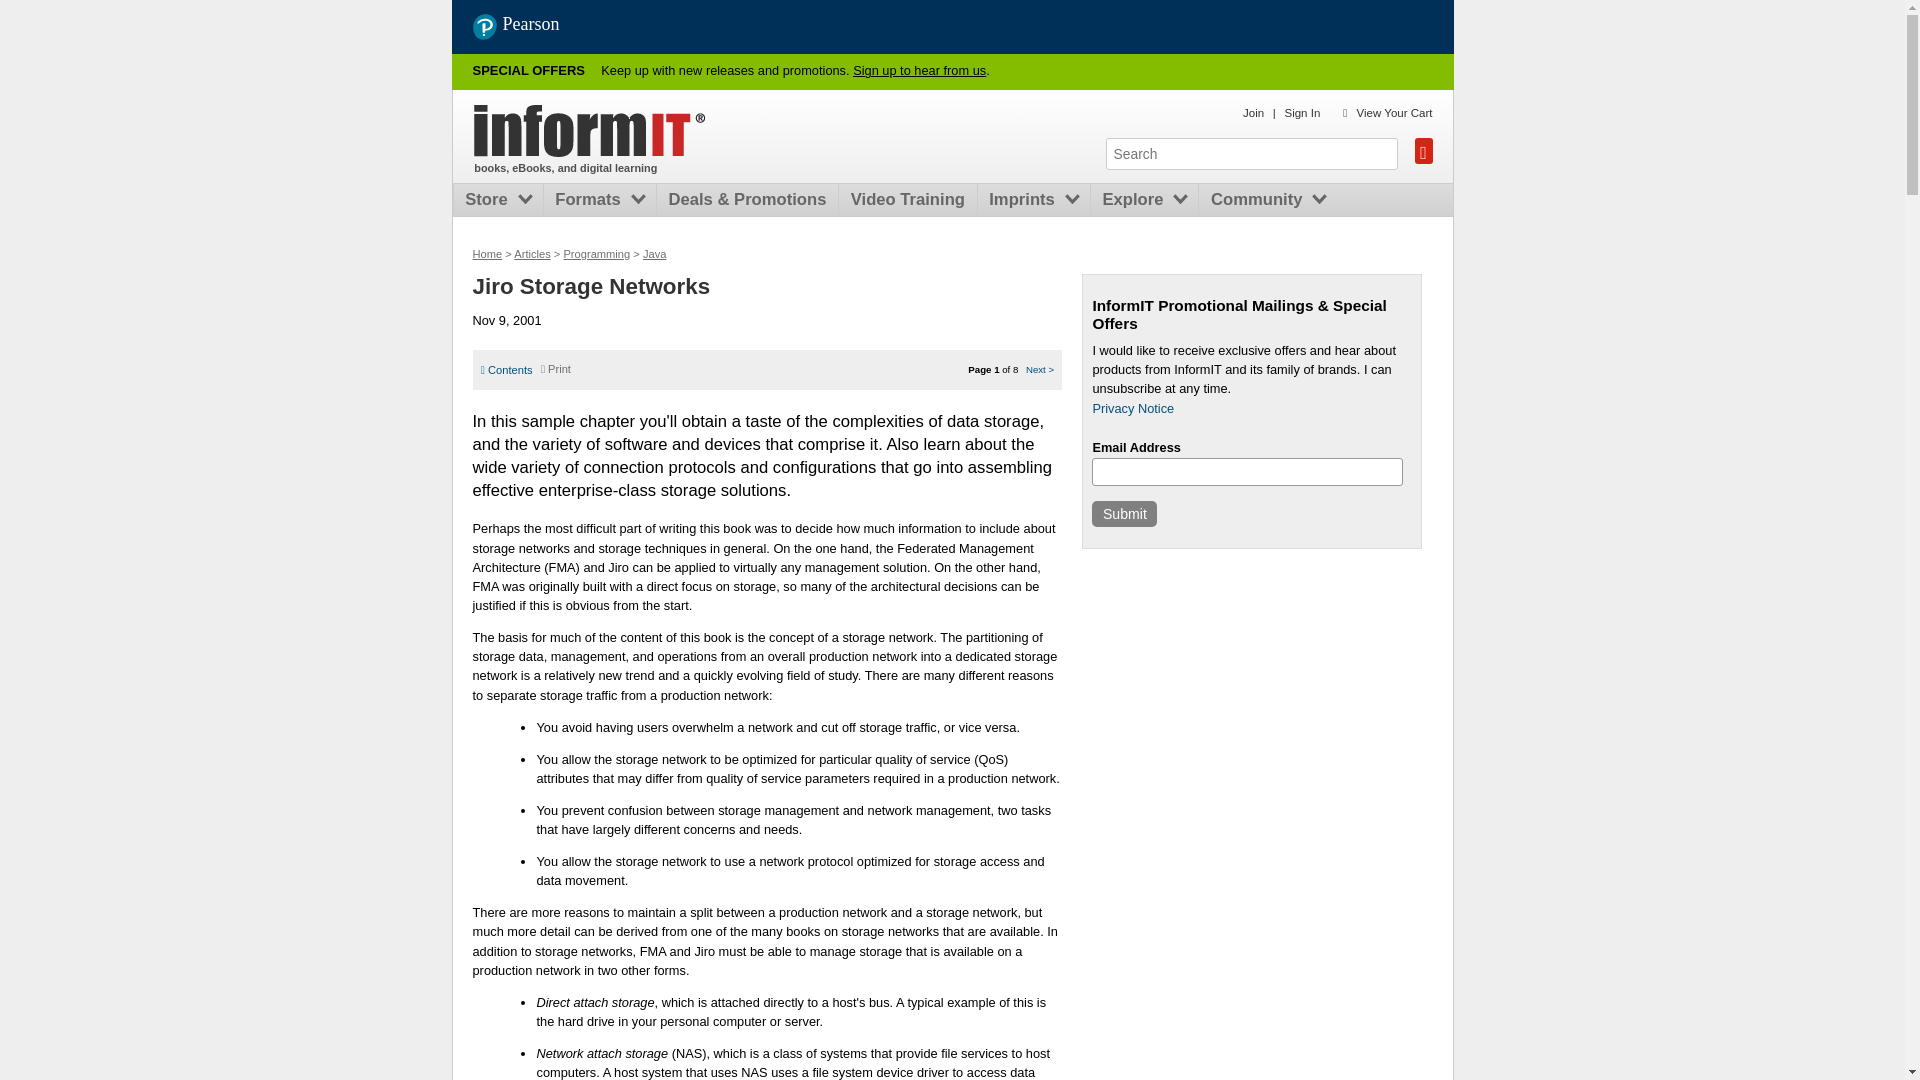 Image resolution: width=1920 pixels, height=1080 pixels. I want to click on Join, so click(1252, 112).